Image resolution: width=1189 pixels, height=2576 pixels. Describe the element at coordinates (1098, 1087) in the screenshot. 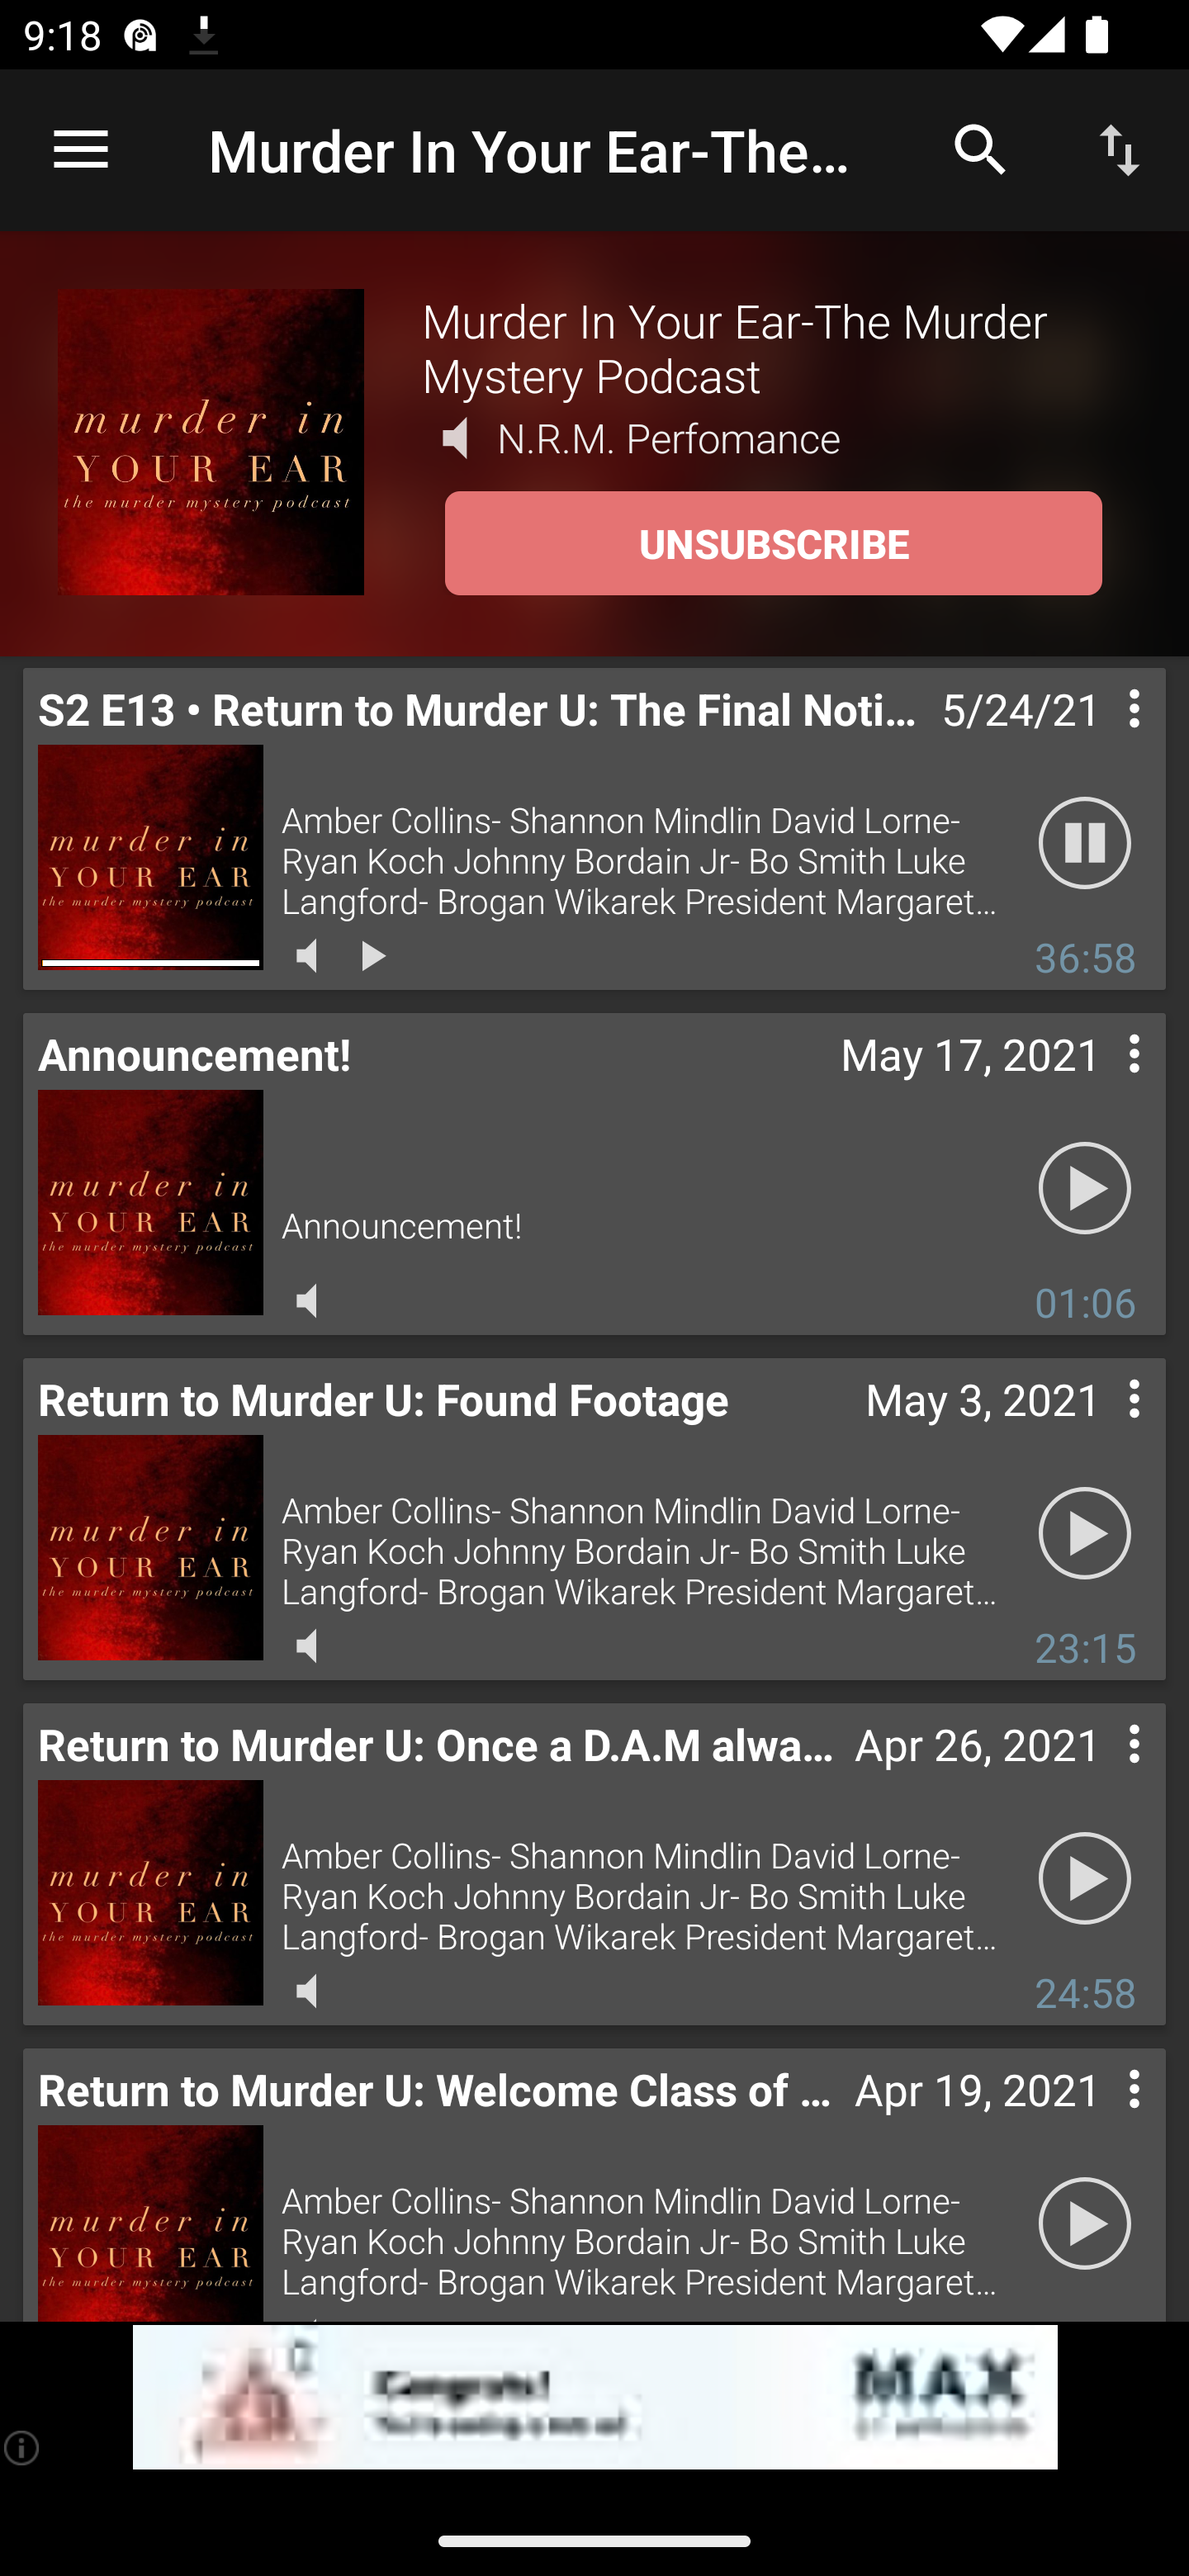

I see `Contextual menu` at that location.